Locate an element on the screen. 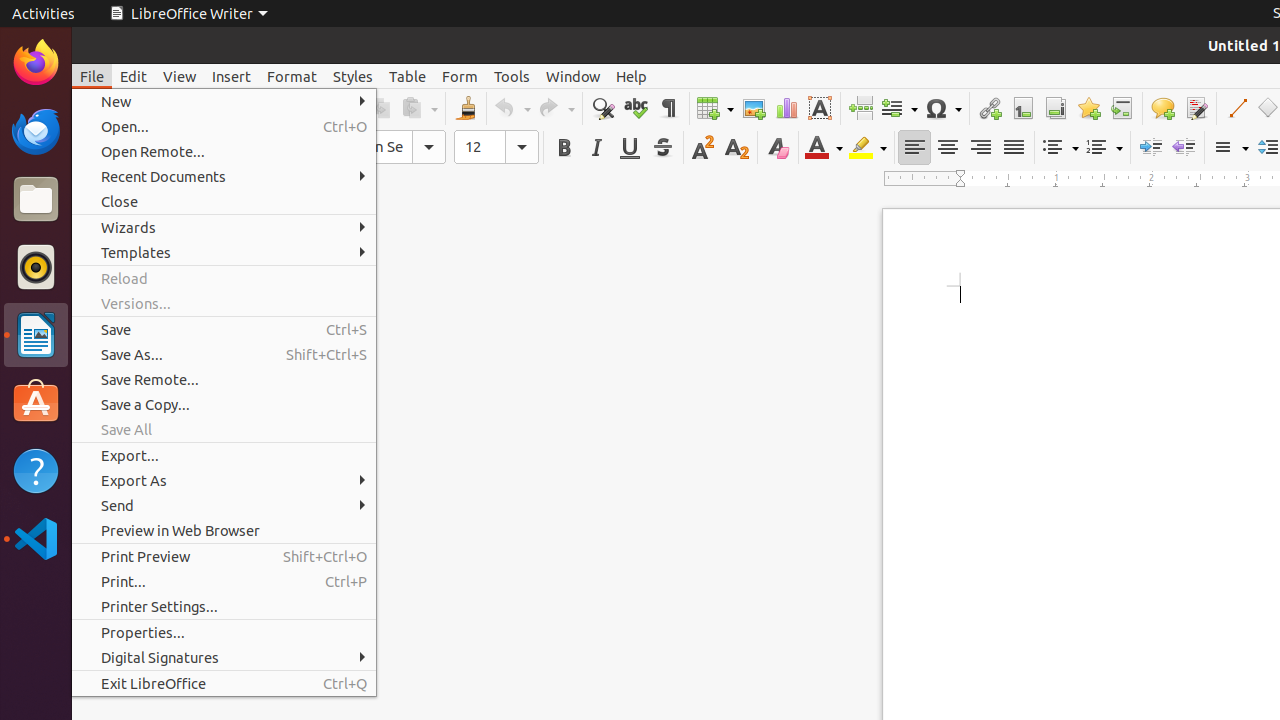  Page Break is located at coordinates (860, 108).